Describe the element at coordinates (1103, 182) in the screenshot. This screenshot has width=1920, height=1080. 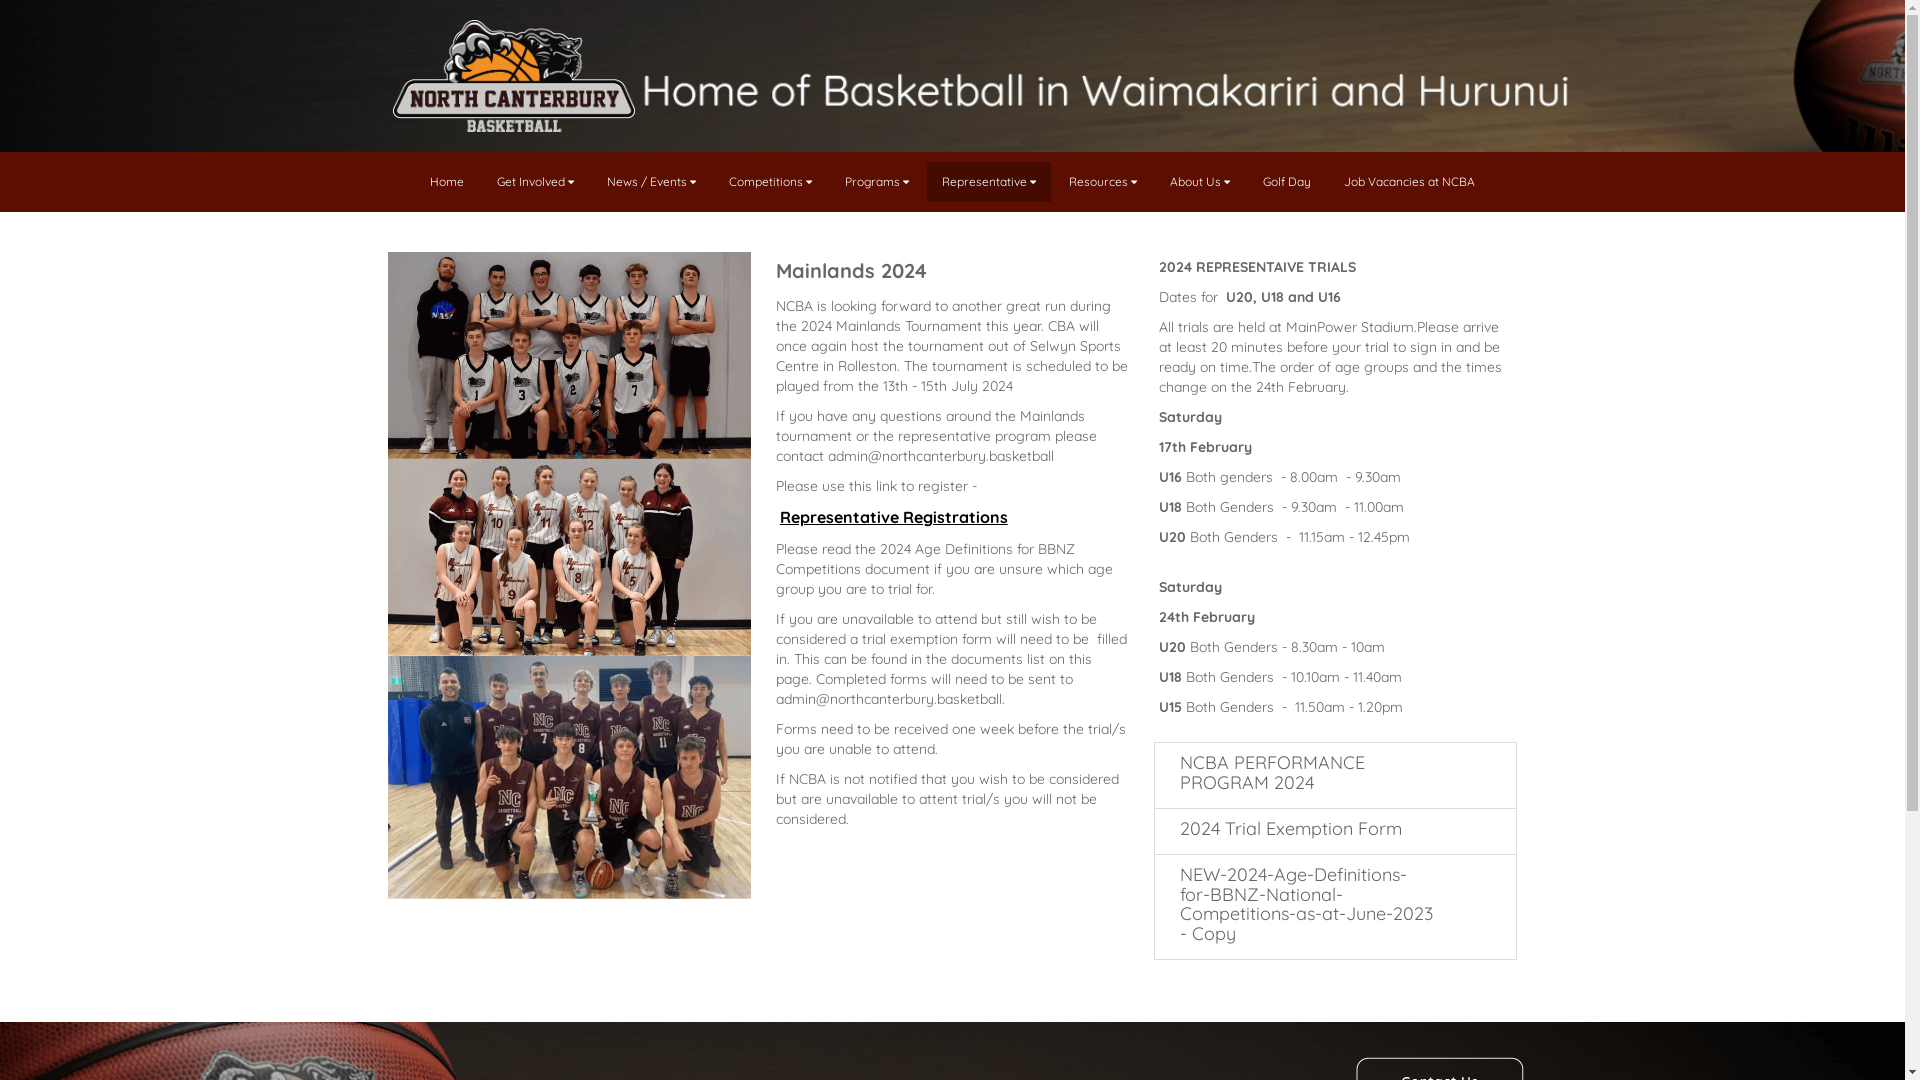
I see `Resources` at that location.